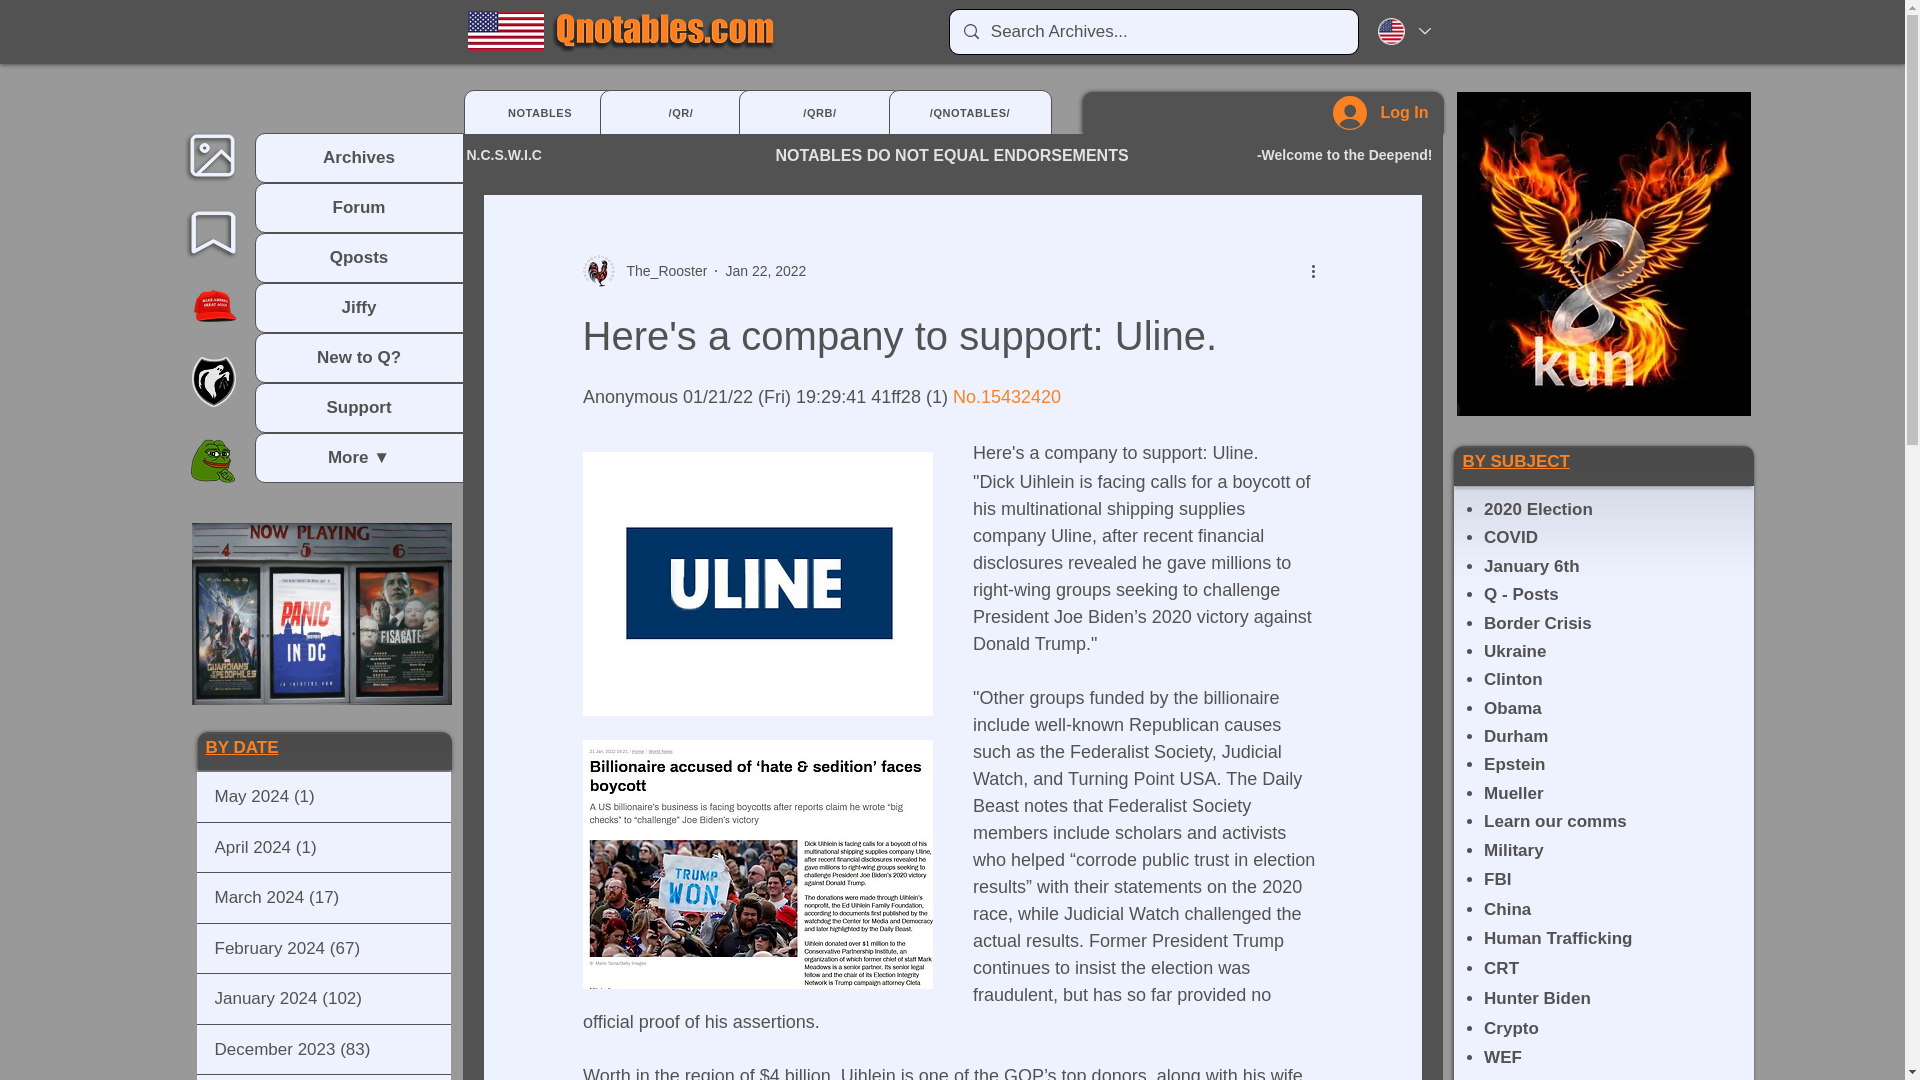 This screenshot has height=1080, width=1920. Describe the element at coordinates (358, 158) in the screenshot. I see `Archives` at that location.